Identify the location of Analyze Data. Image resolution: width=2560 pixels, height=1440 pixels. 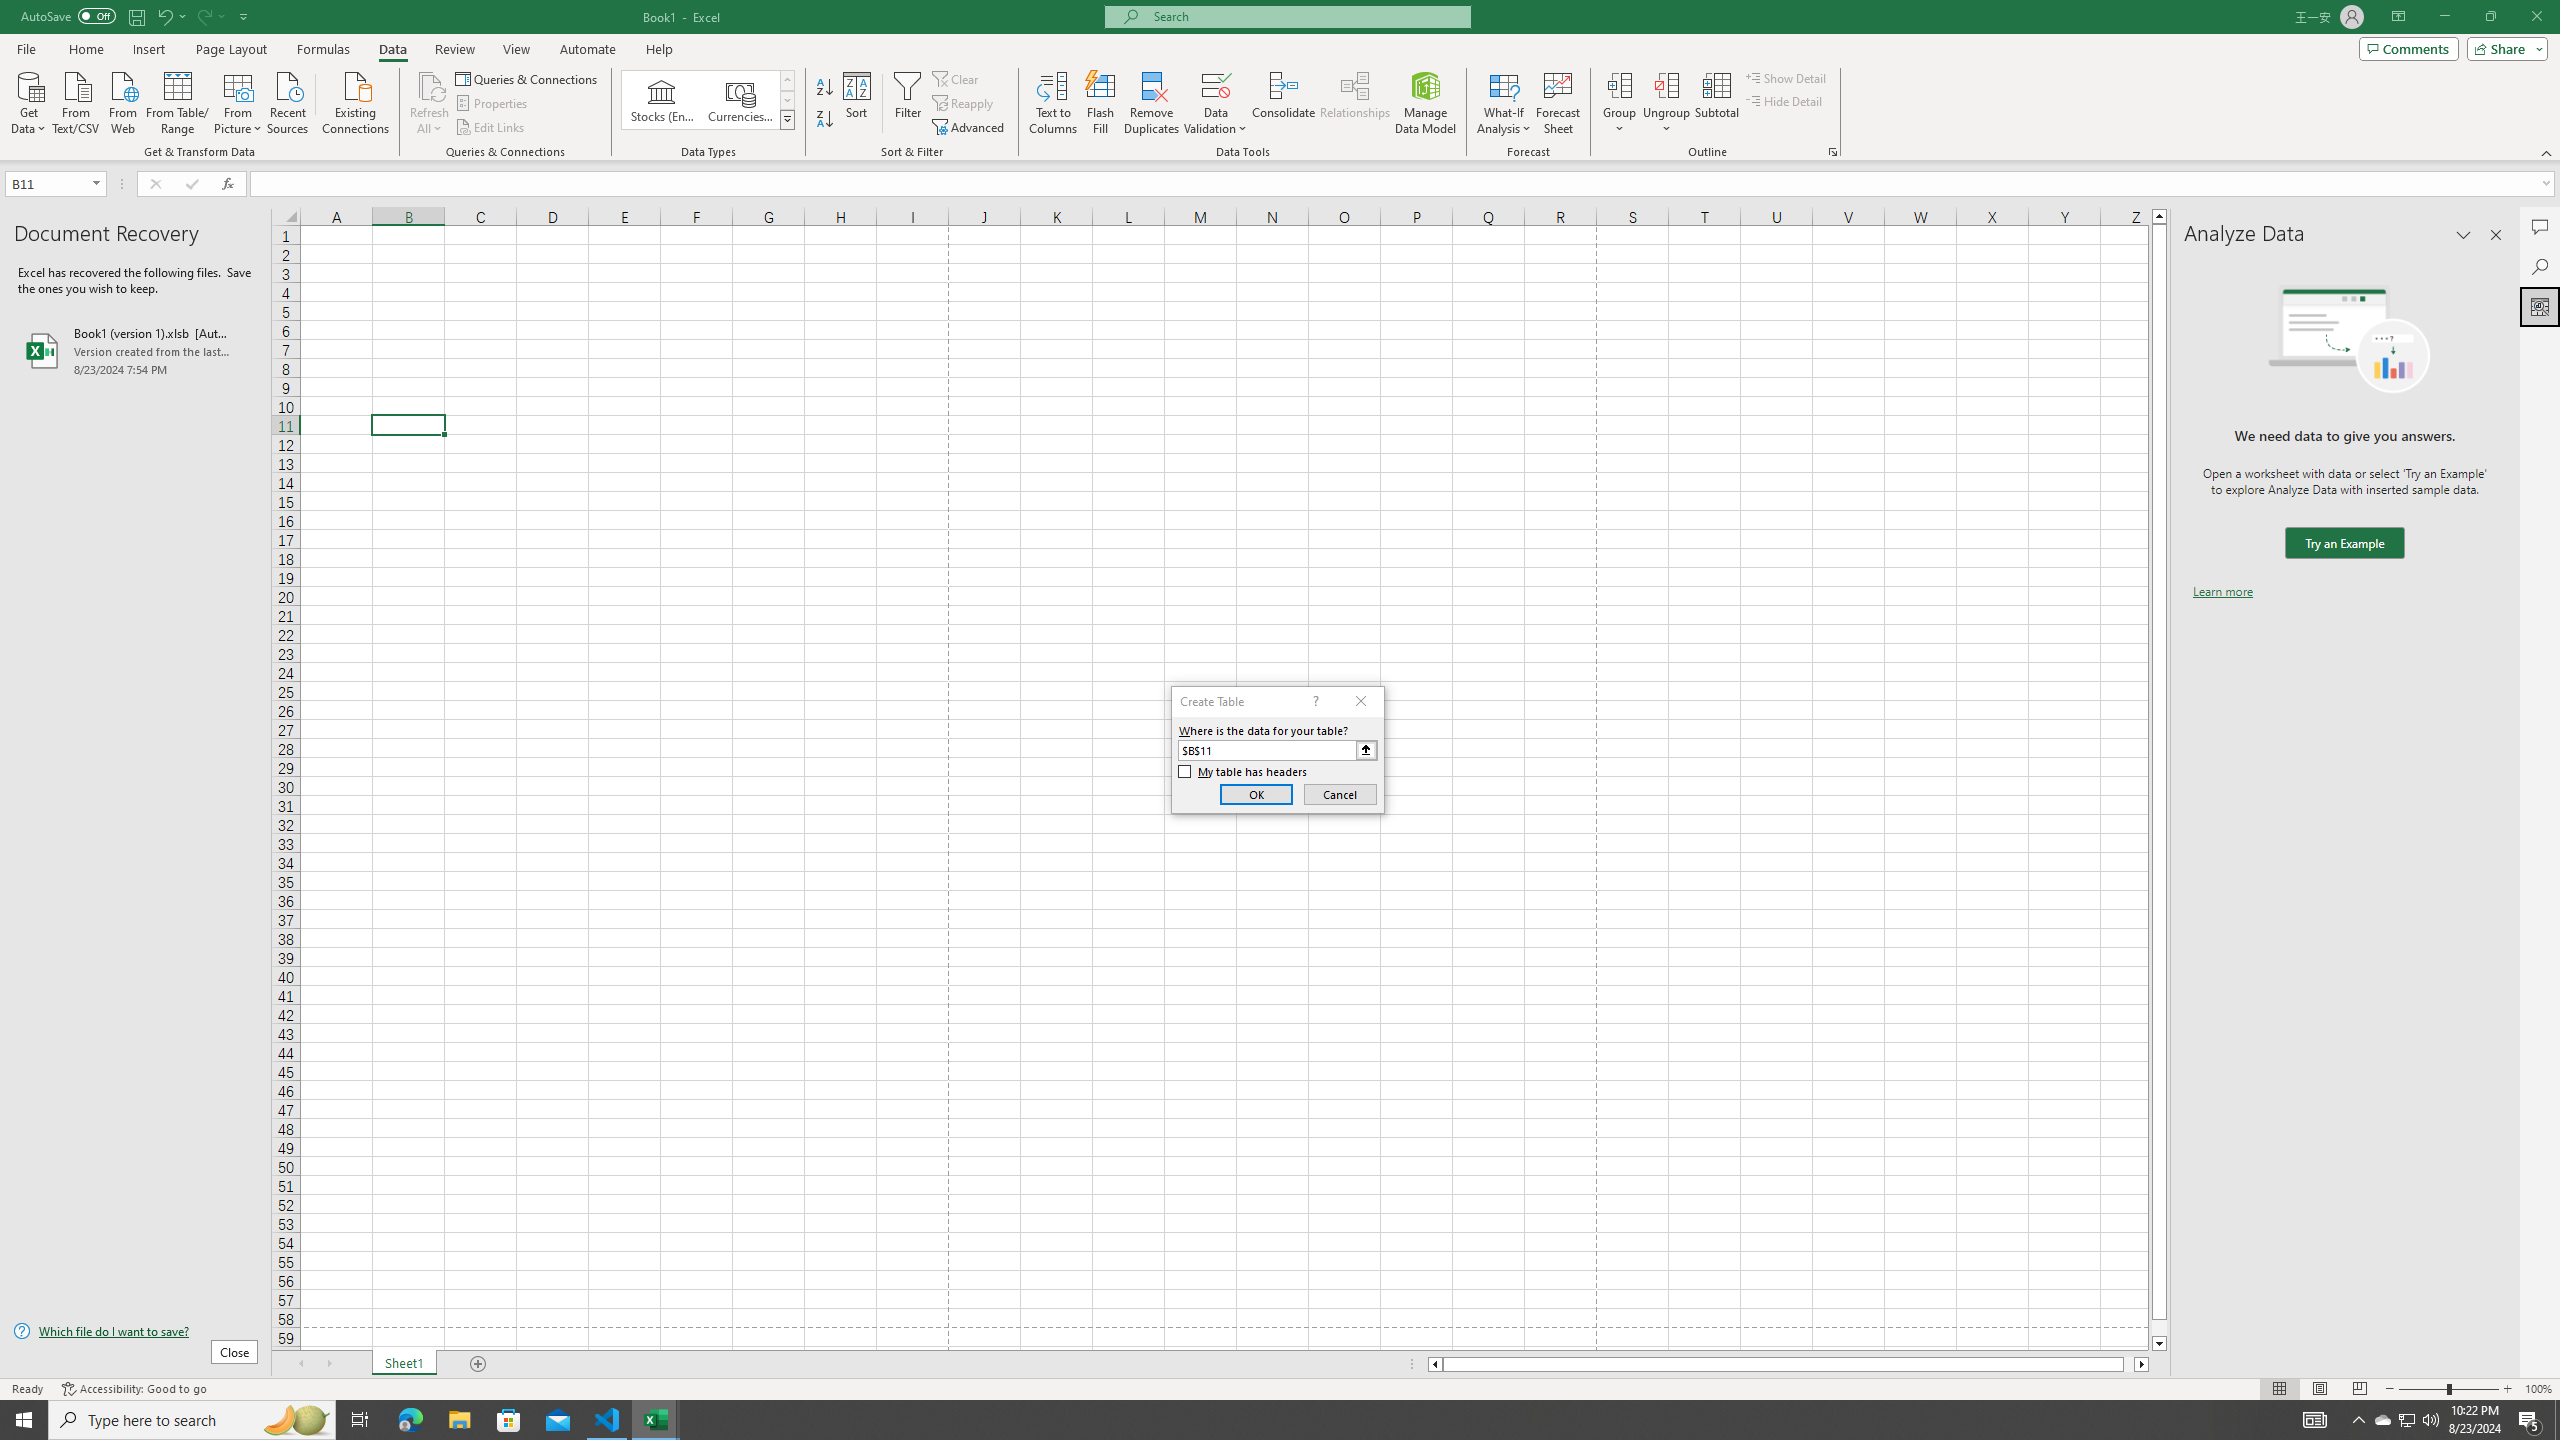
(2540, 306).